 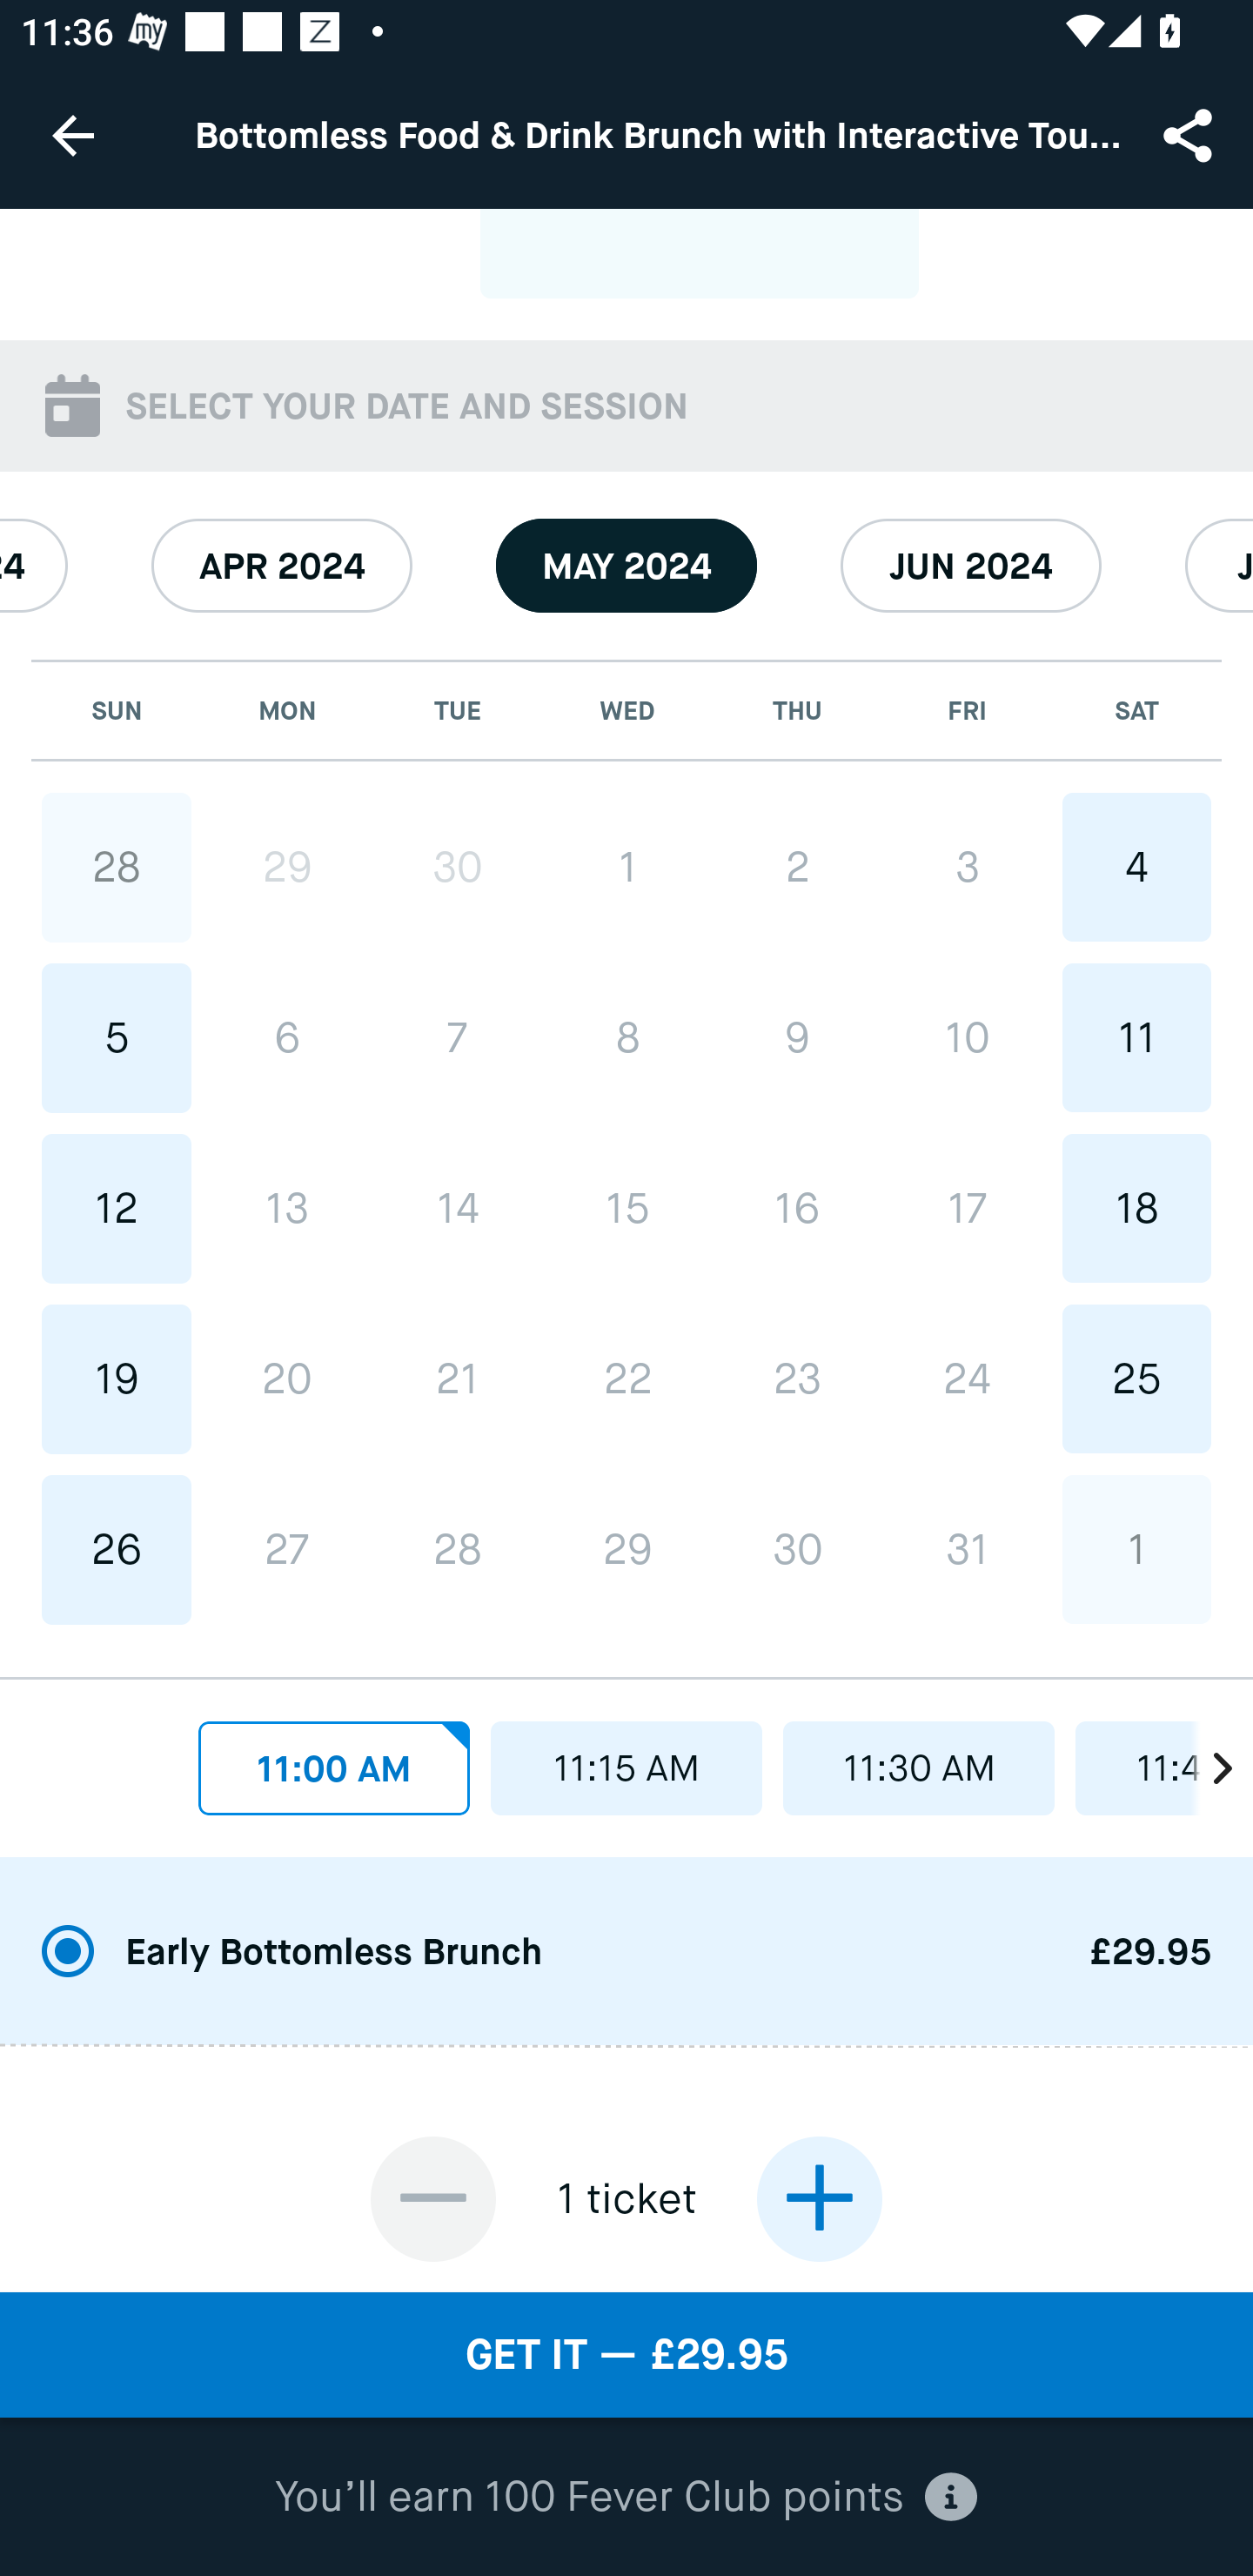 I want to click on GET IT — £29.95, so click(x=626, y=2355).